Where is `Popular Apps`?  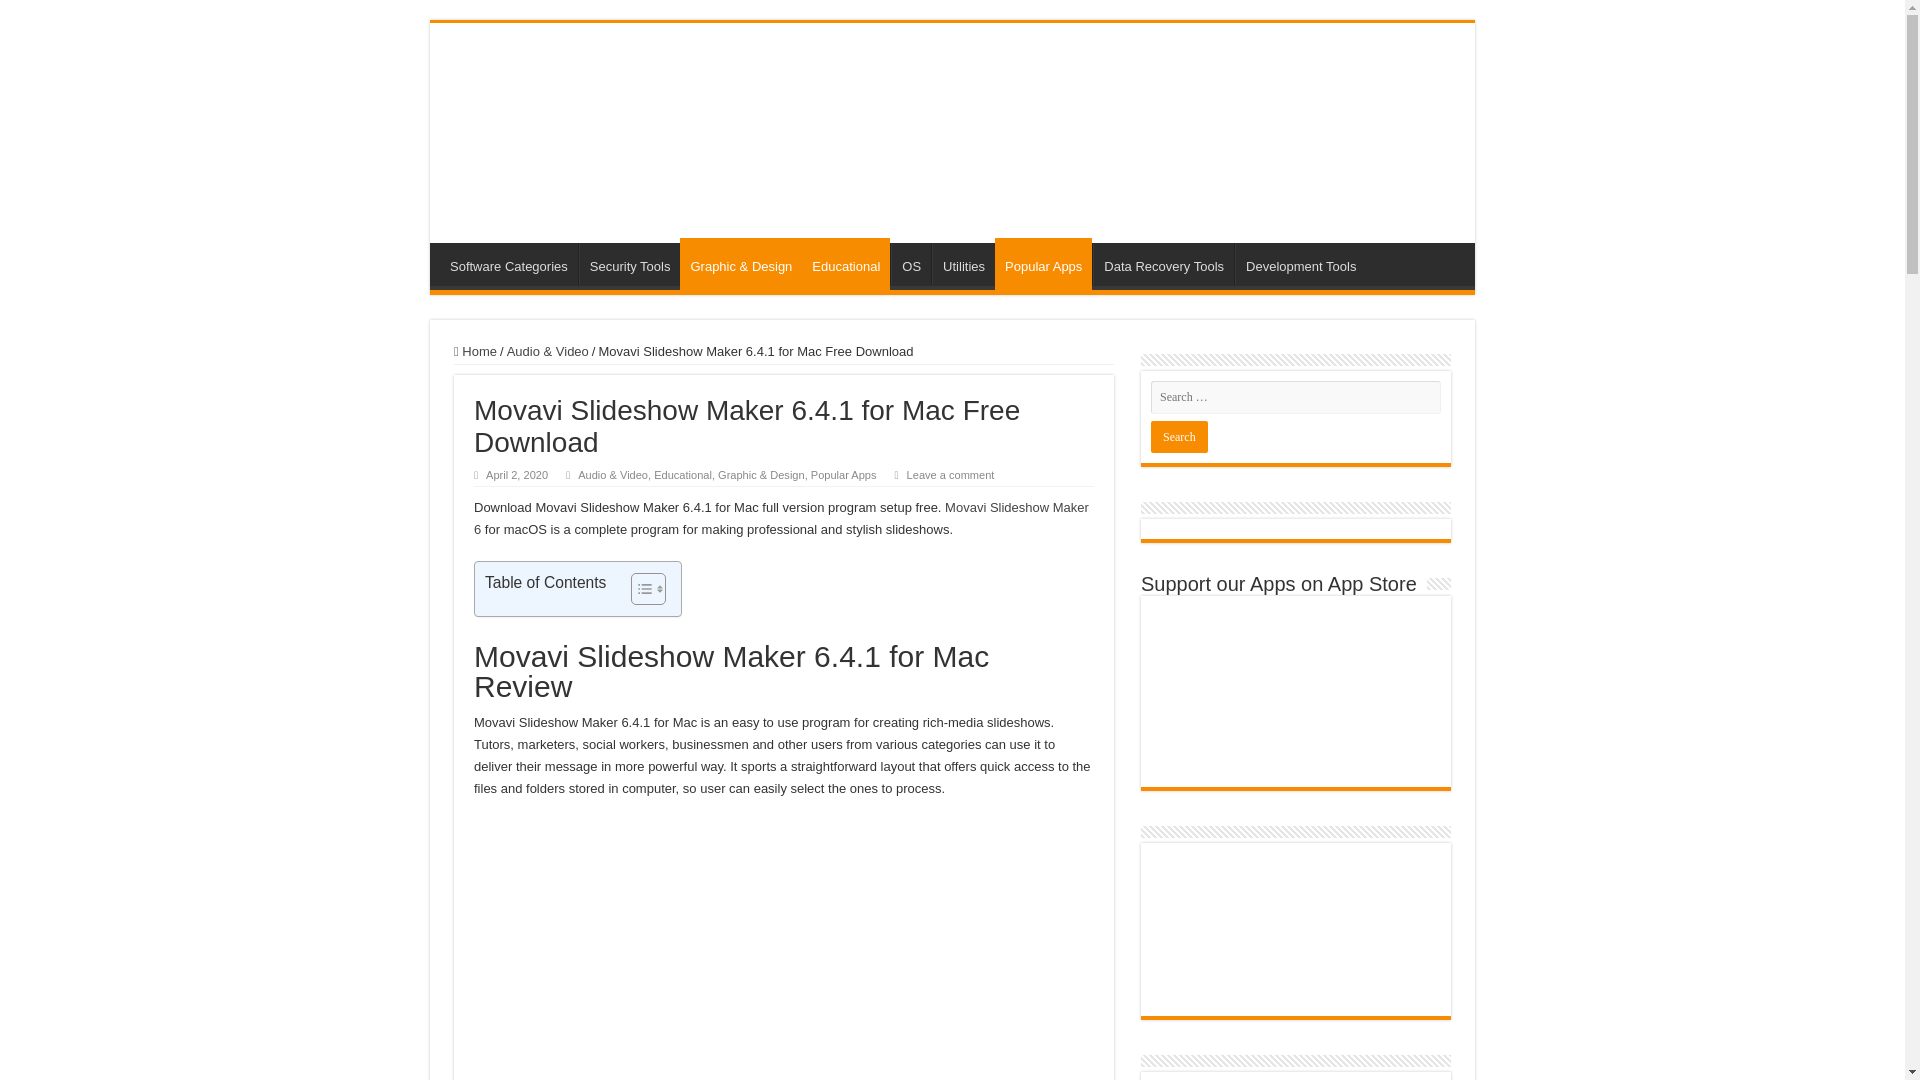
Popular Apps is located at coordinates (844, 474).